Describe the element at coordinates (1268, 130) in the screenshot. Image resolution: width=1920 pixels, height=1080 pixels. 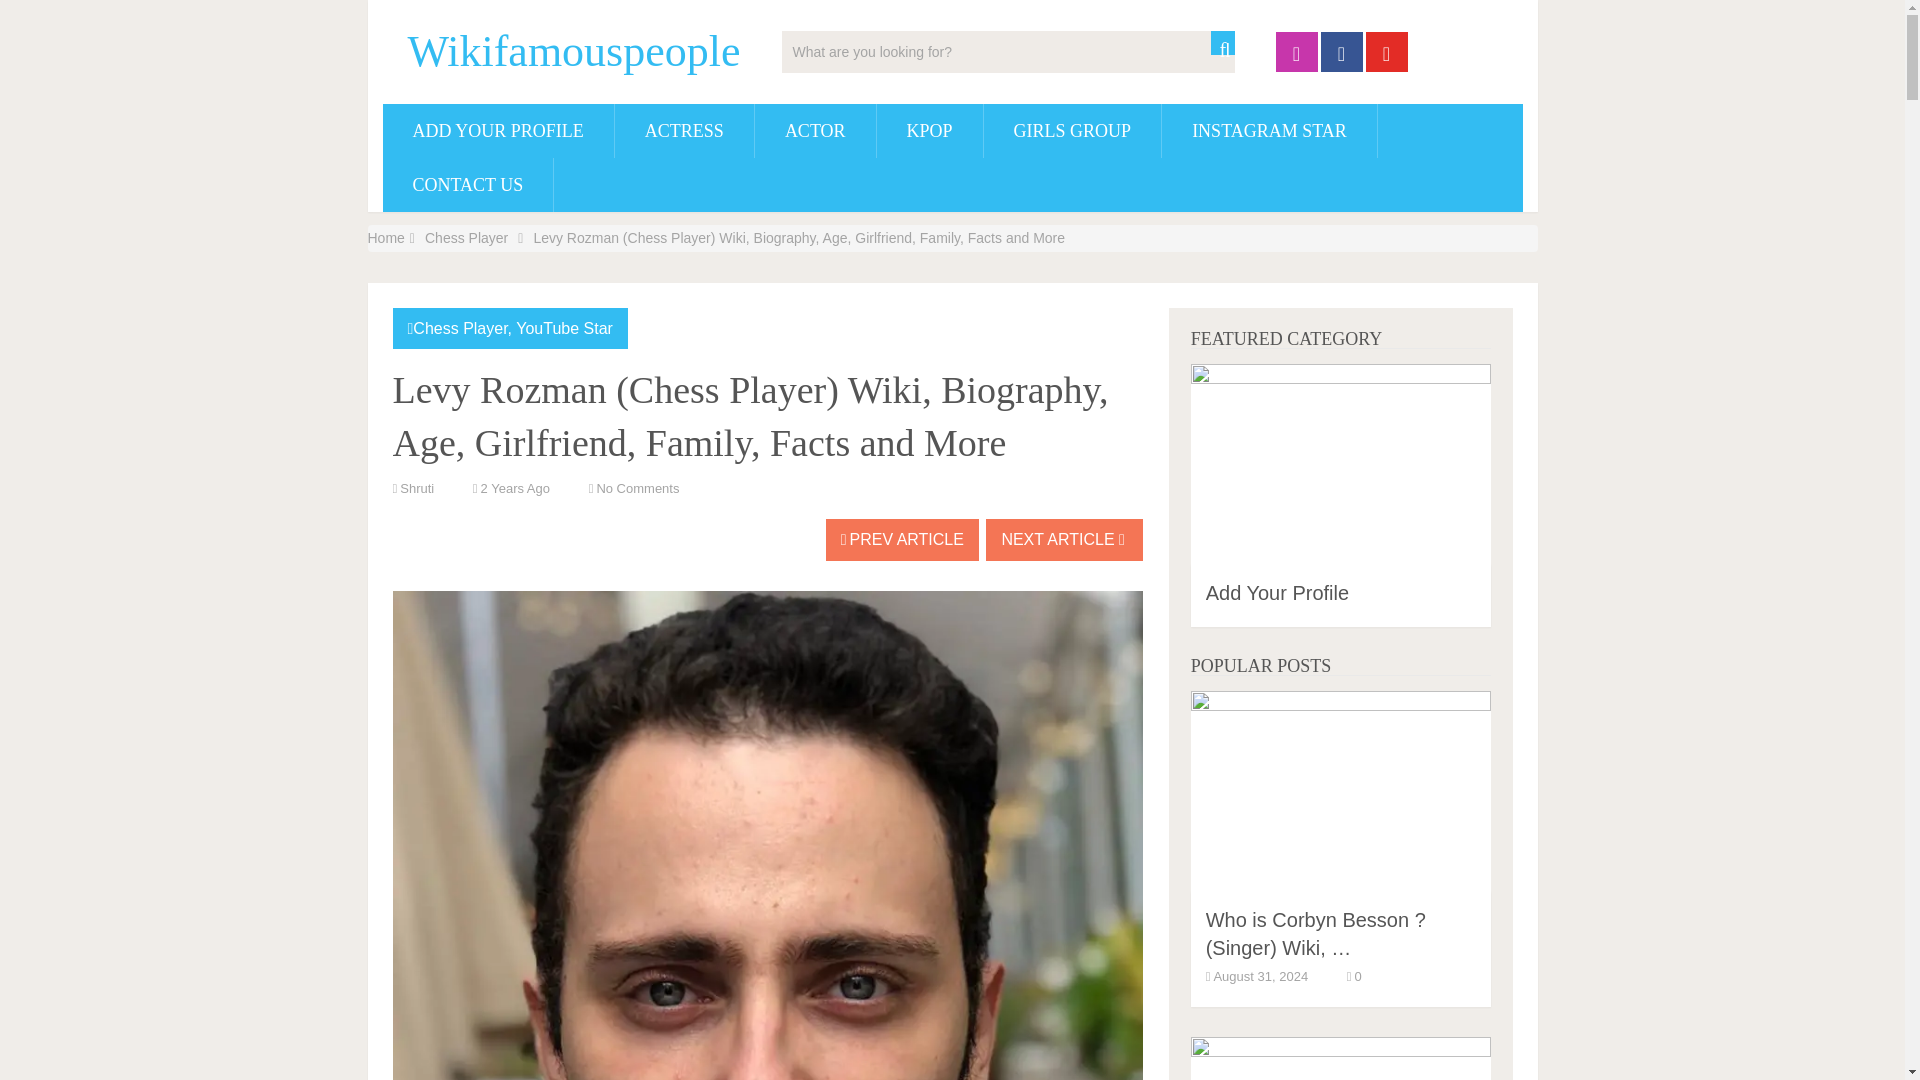
I see `INSTAGRAM STAR` at that location.